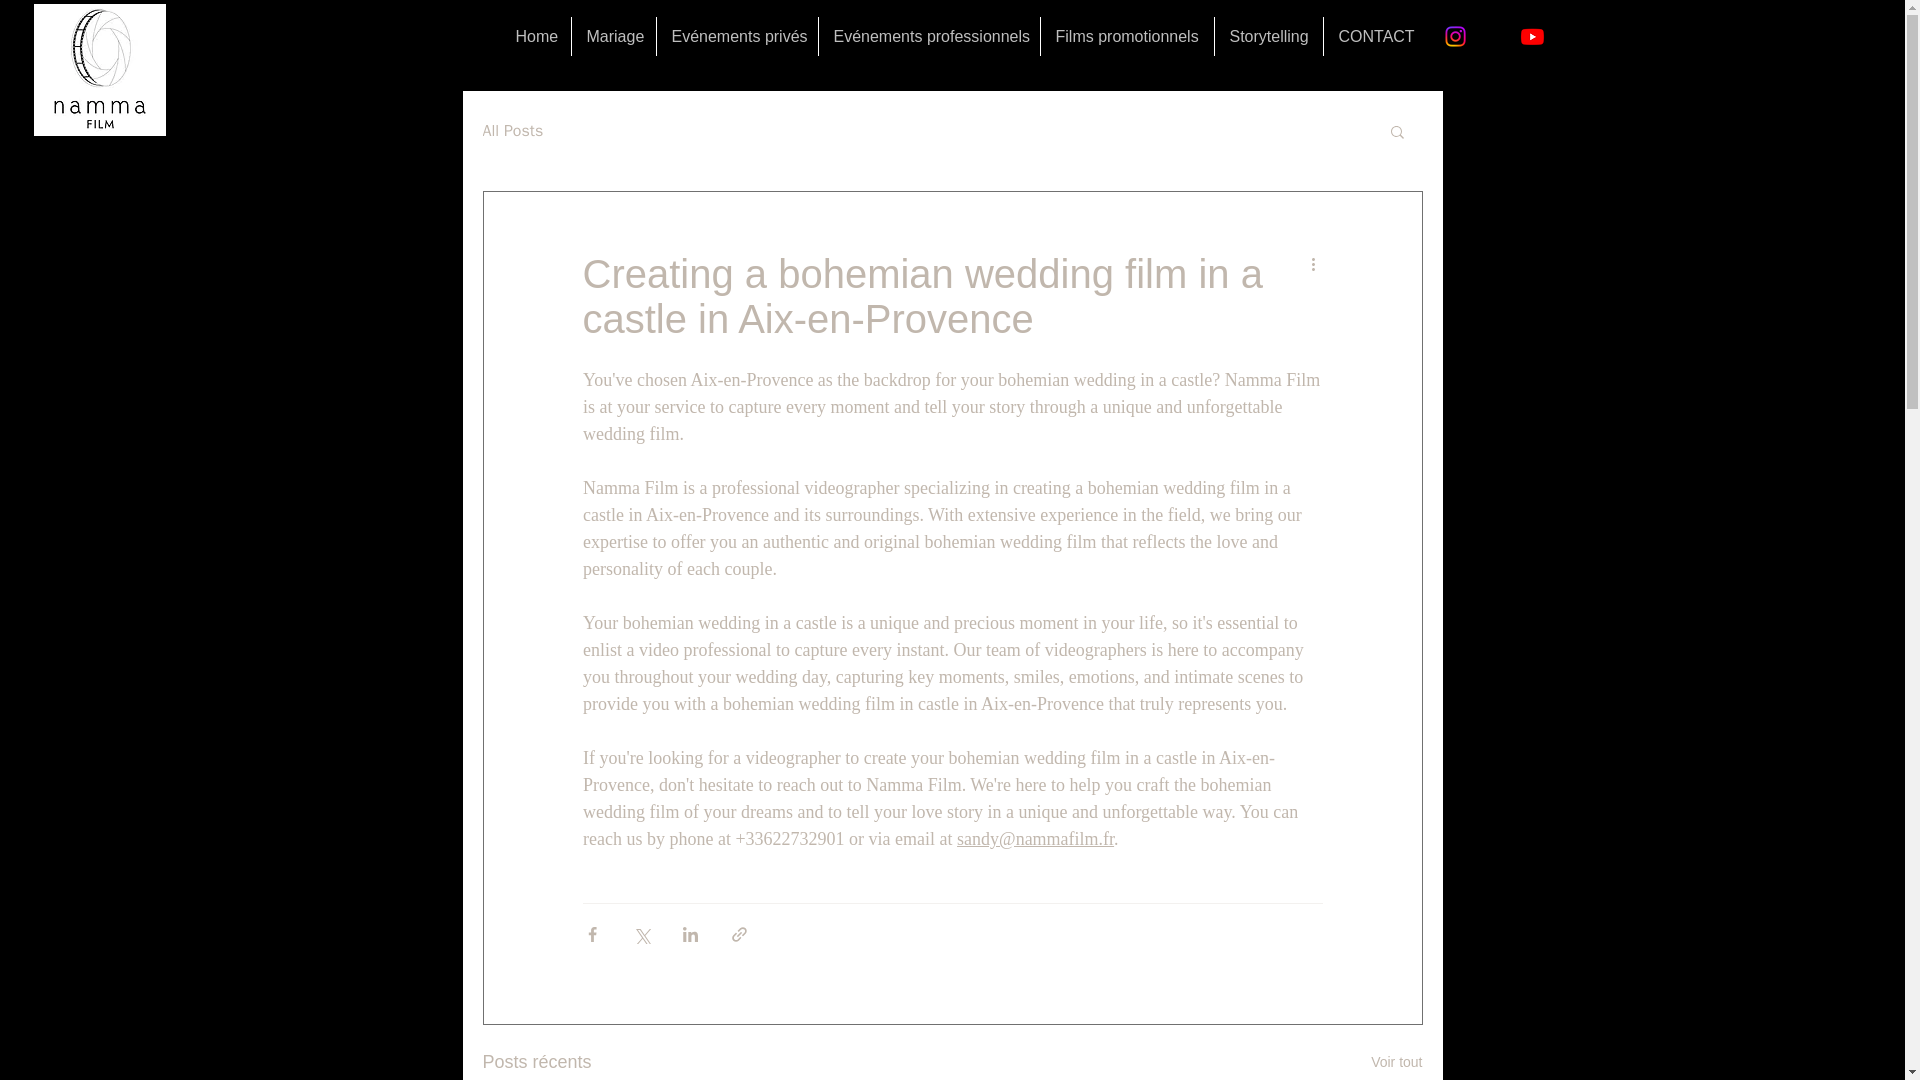 The height and width of the screenshot is (1080, 1920). I want to click on Films promotionnels, so click(1126, 36).